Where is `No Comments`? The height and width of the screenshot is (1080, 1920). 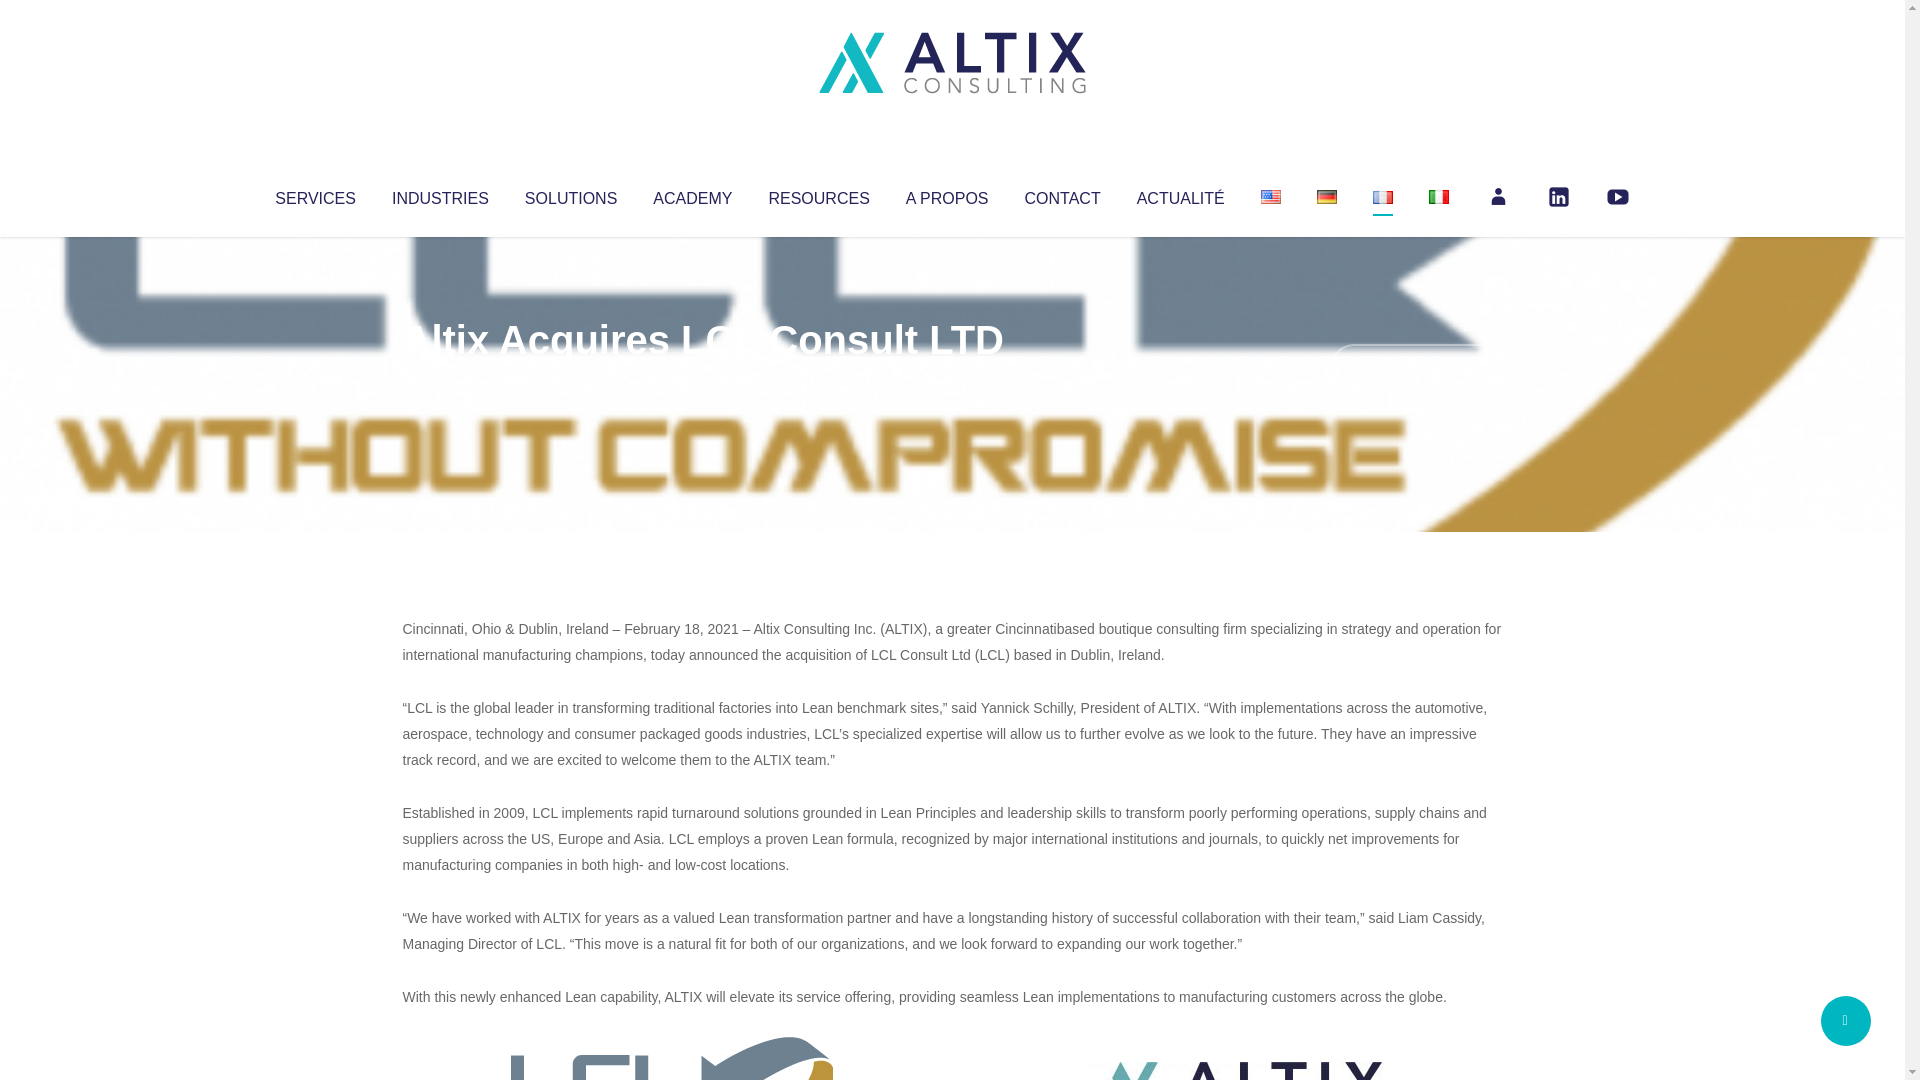 No Comments is located at coordinates (1416, 366).